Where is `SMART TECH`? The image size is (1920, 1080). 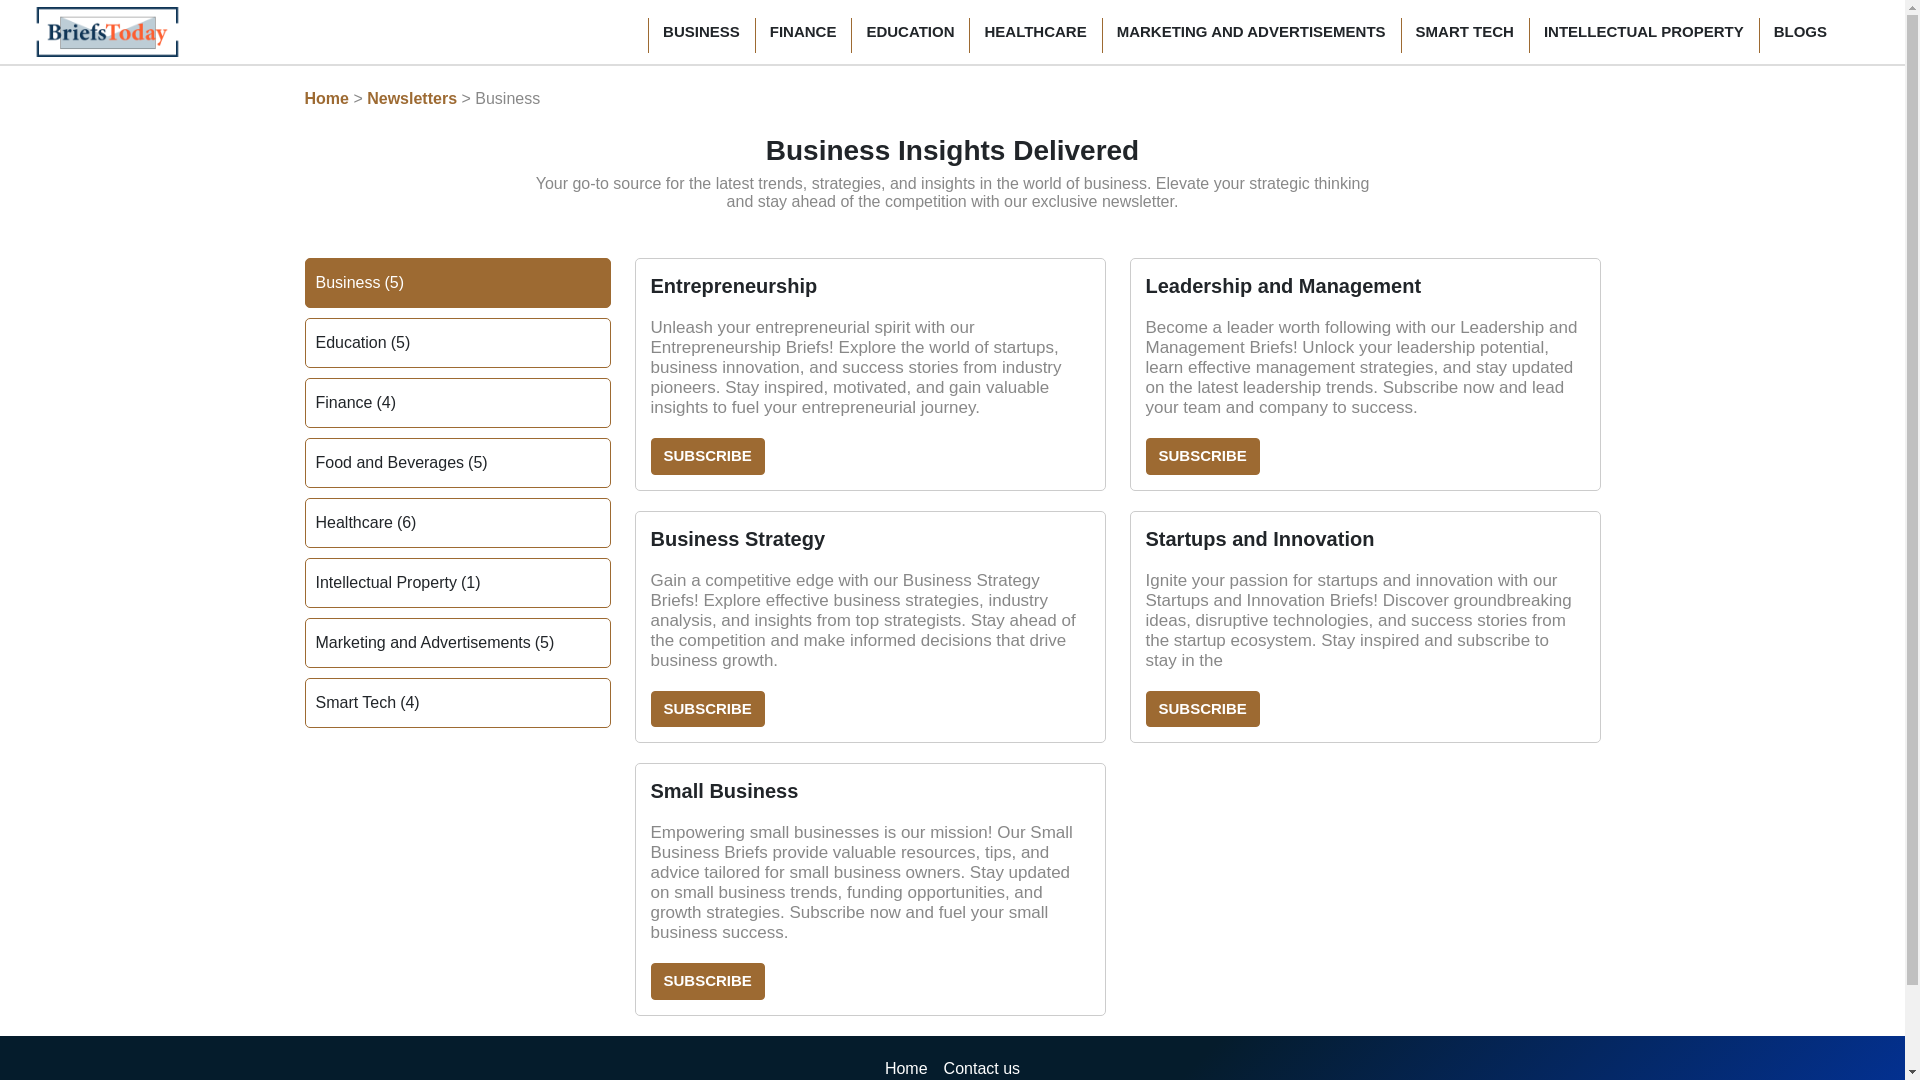 SMART TECH is located at coordinates (1464, 31).